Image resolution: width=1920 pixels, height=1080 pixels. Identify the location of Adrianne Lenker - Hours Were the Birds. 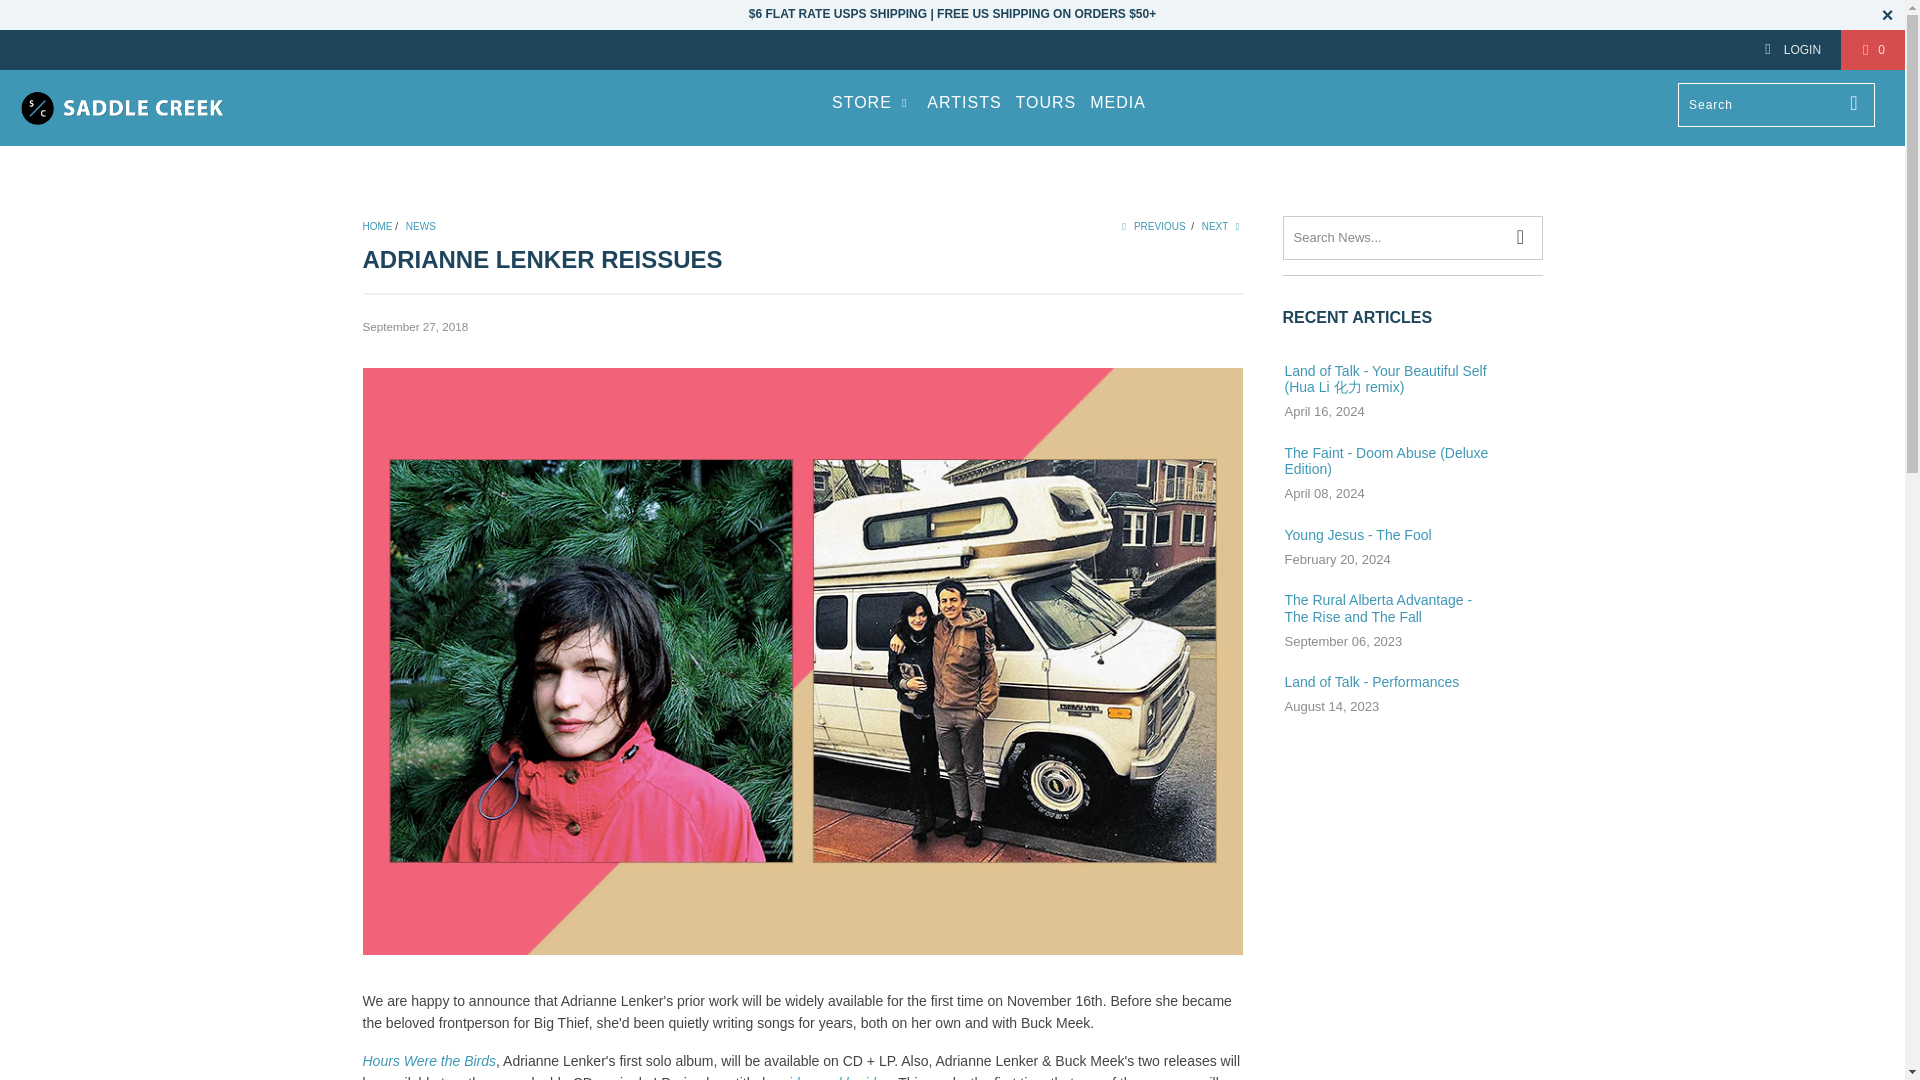
(428, 1061).